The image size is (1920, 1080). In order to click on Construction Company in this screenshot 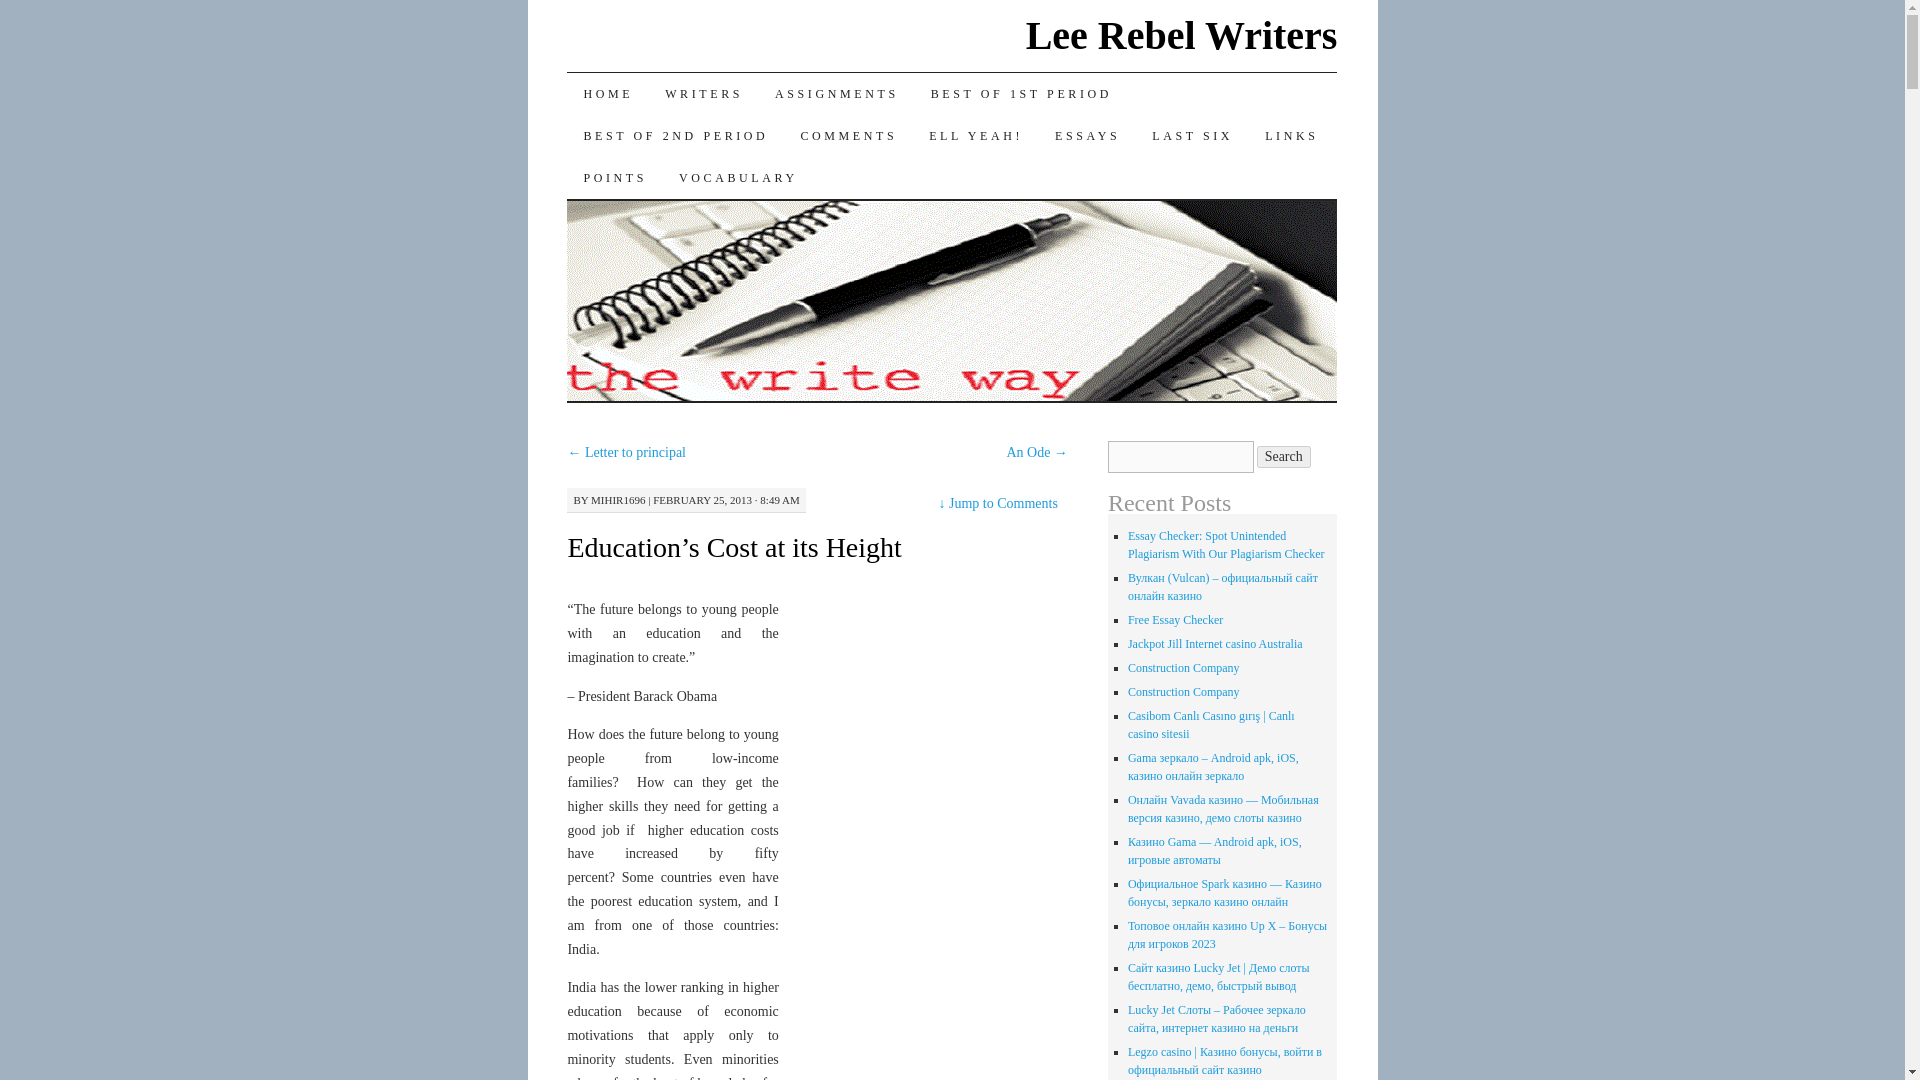, I will do `click(1184, 668)`.